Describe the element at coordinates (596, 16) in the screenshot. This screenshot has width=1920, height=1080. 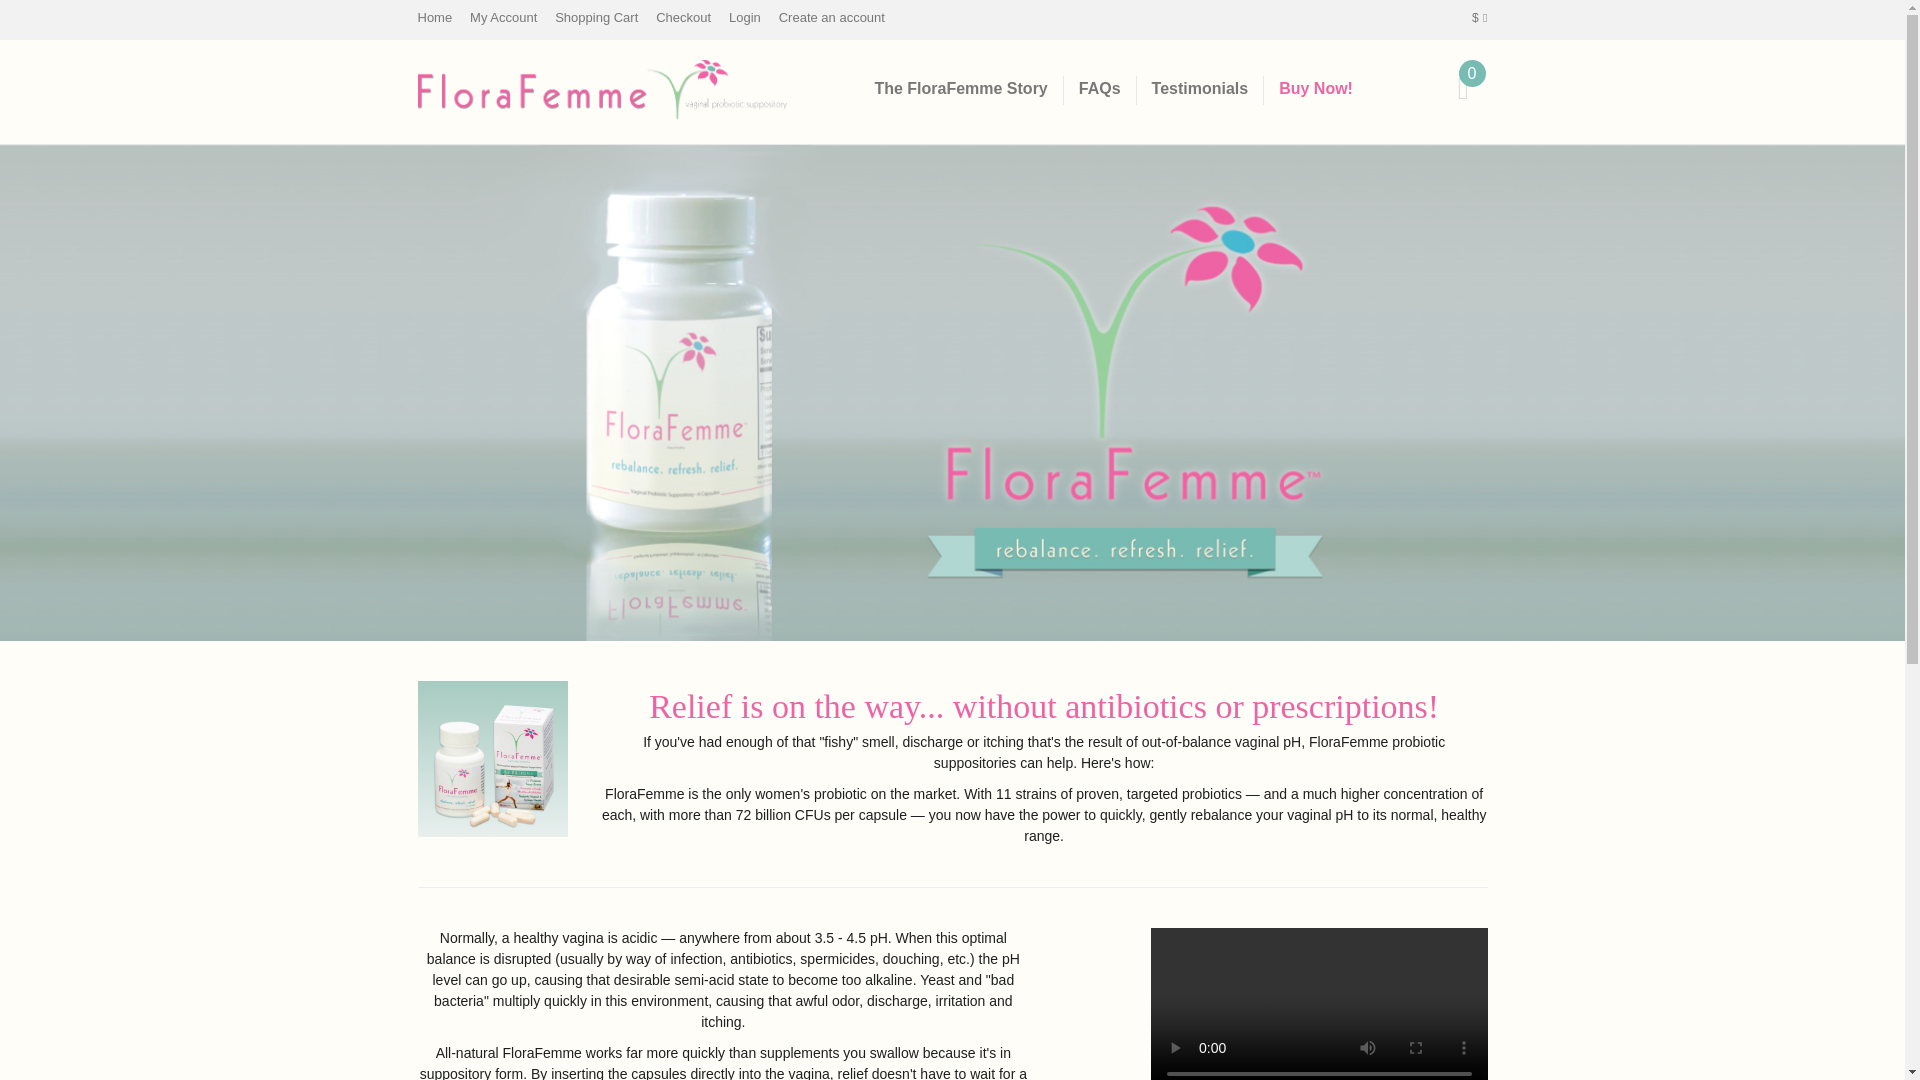
I see `Shopping Cart` at that location.